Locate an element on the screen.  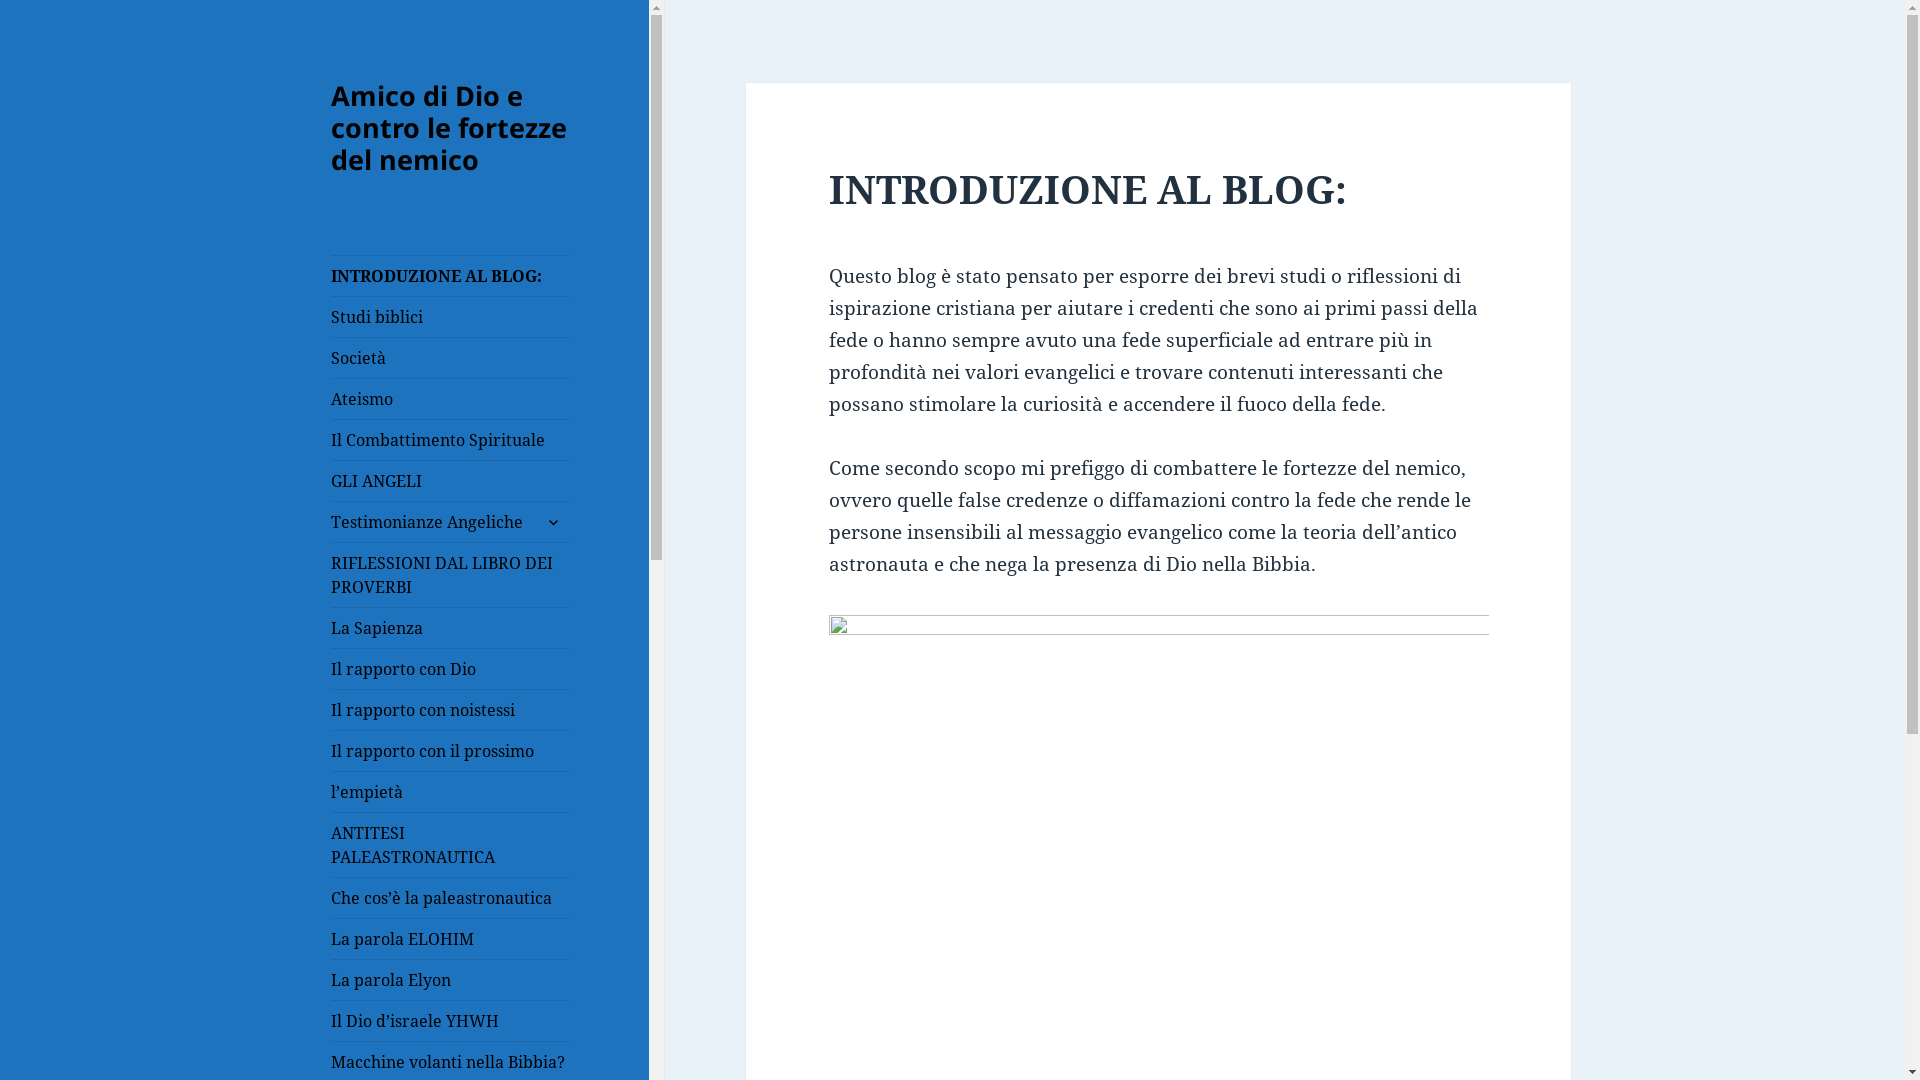
ANTITESI PALEASTRONAUTICA is located at coordinates (450, 845).